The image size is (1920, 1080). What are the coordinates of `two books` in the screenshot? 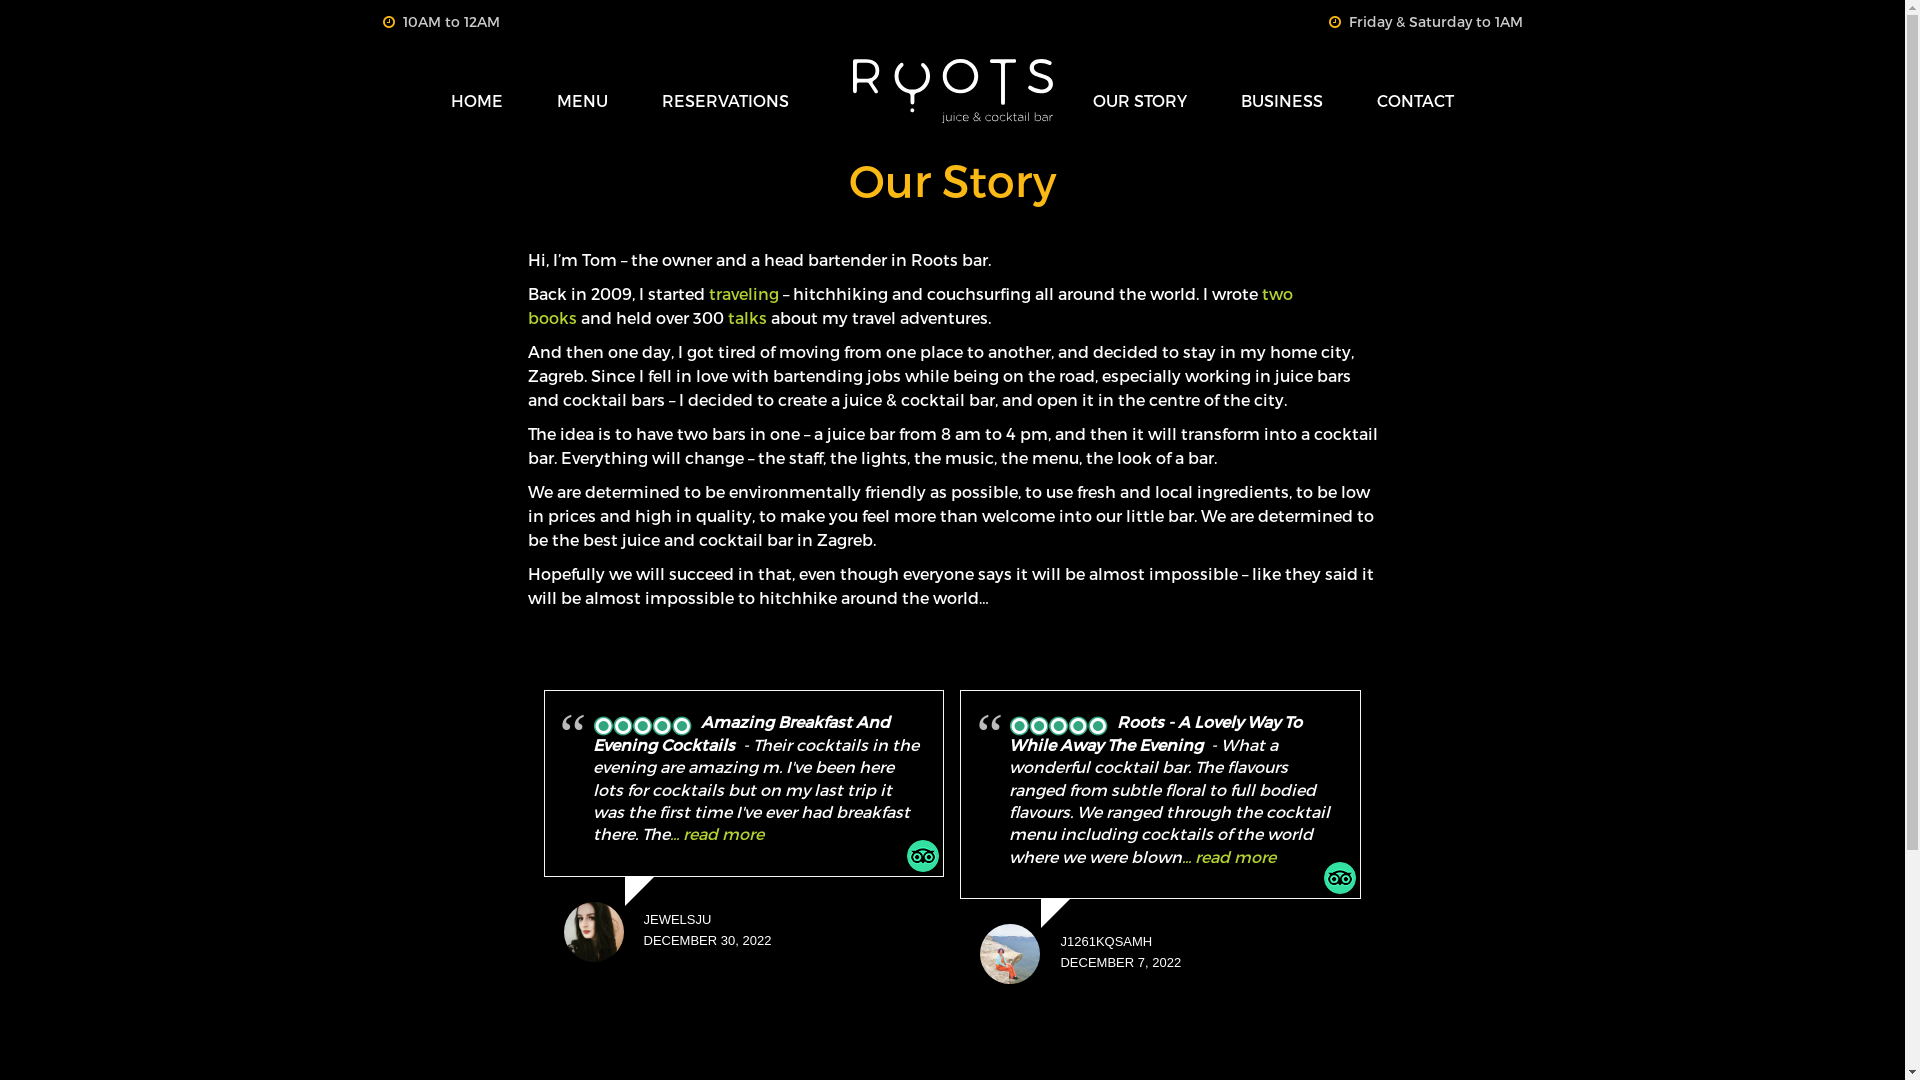 It's located at (910, 306).